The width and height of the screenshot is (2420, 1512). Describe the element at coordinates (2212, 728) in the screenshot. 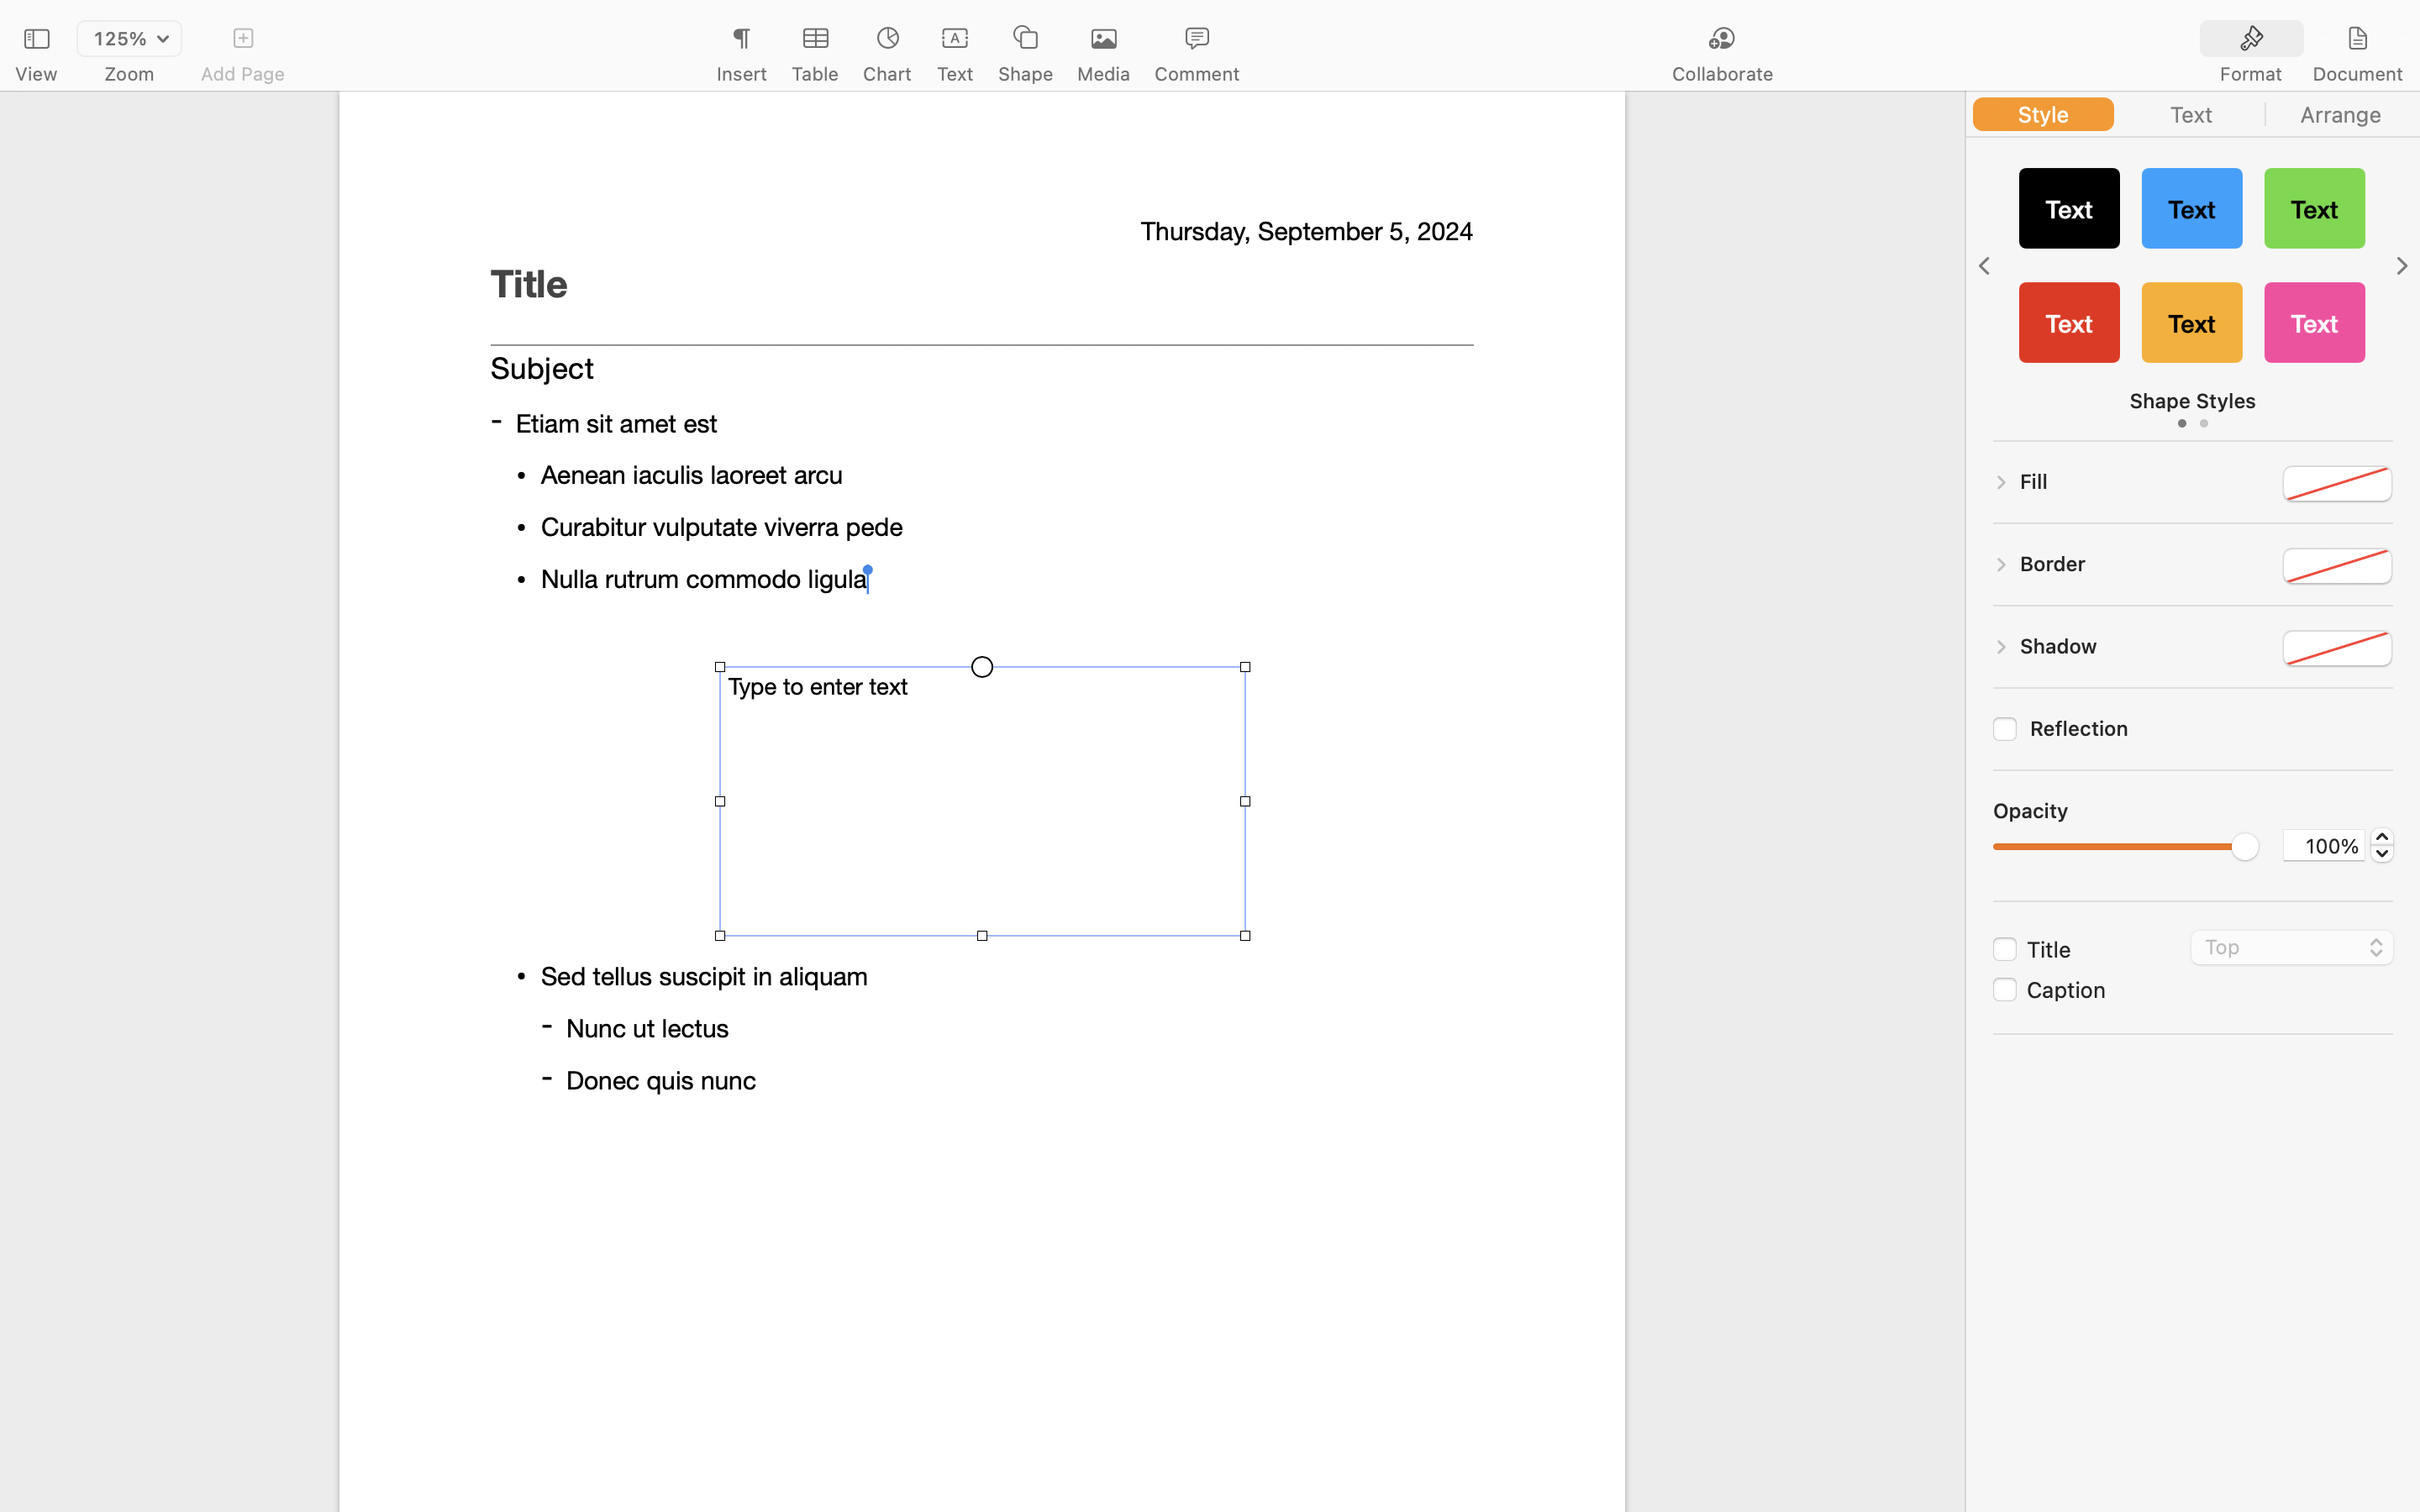

I see `Reflection` at that location.